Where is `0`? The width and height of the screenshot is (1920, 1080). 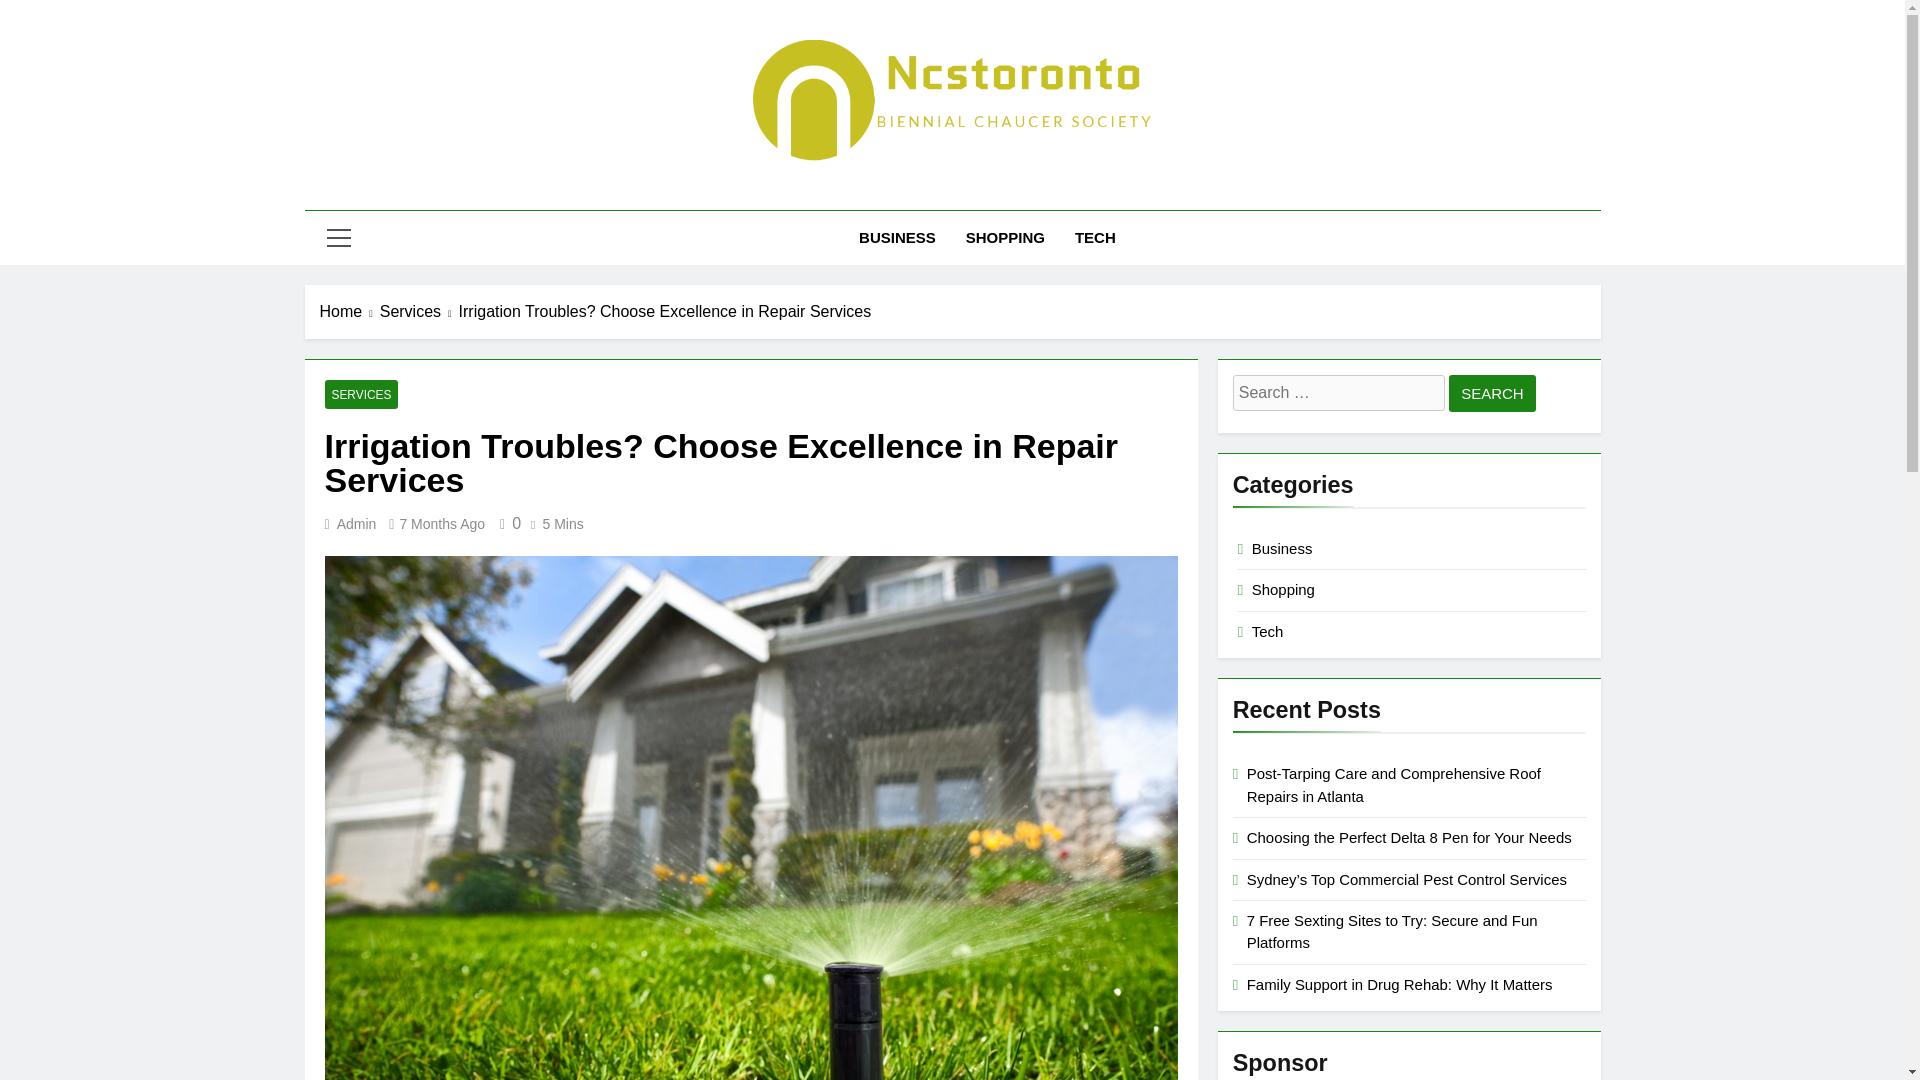
0 is located at coordinates (506, 524).